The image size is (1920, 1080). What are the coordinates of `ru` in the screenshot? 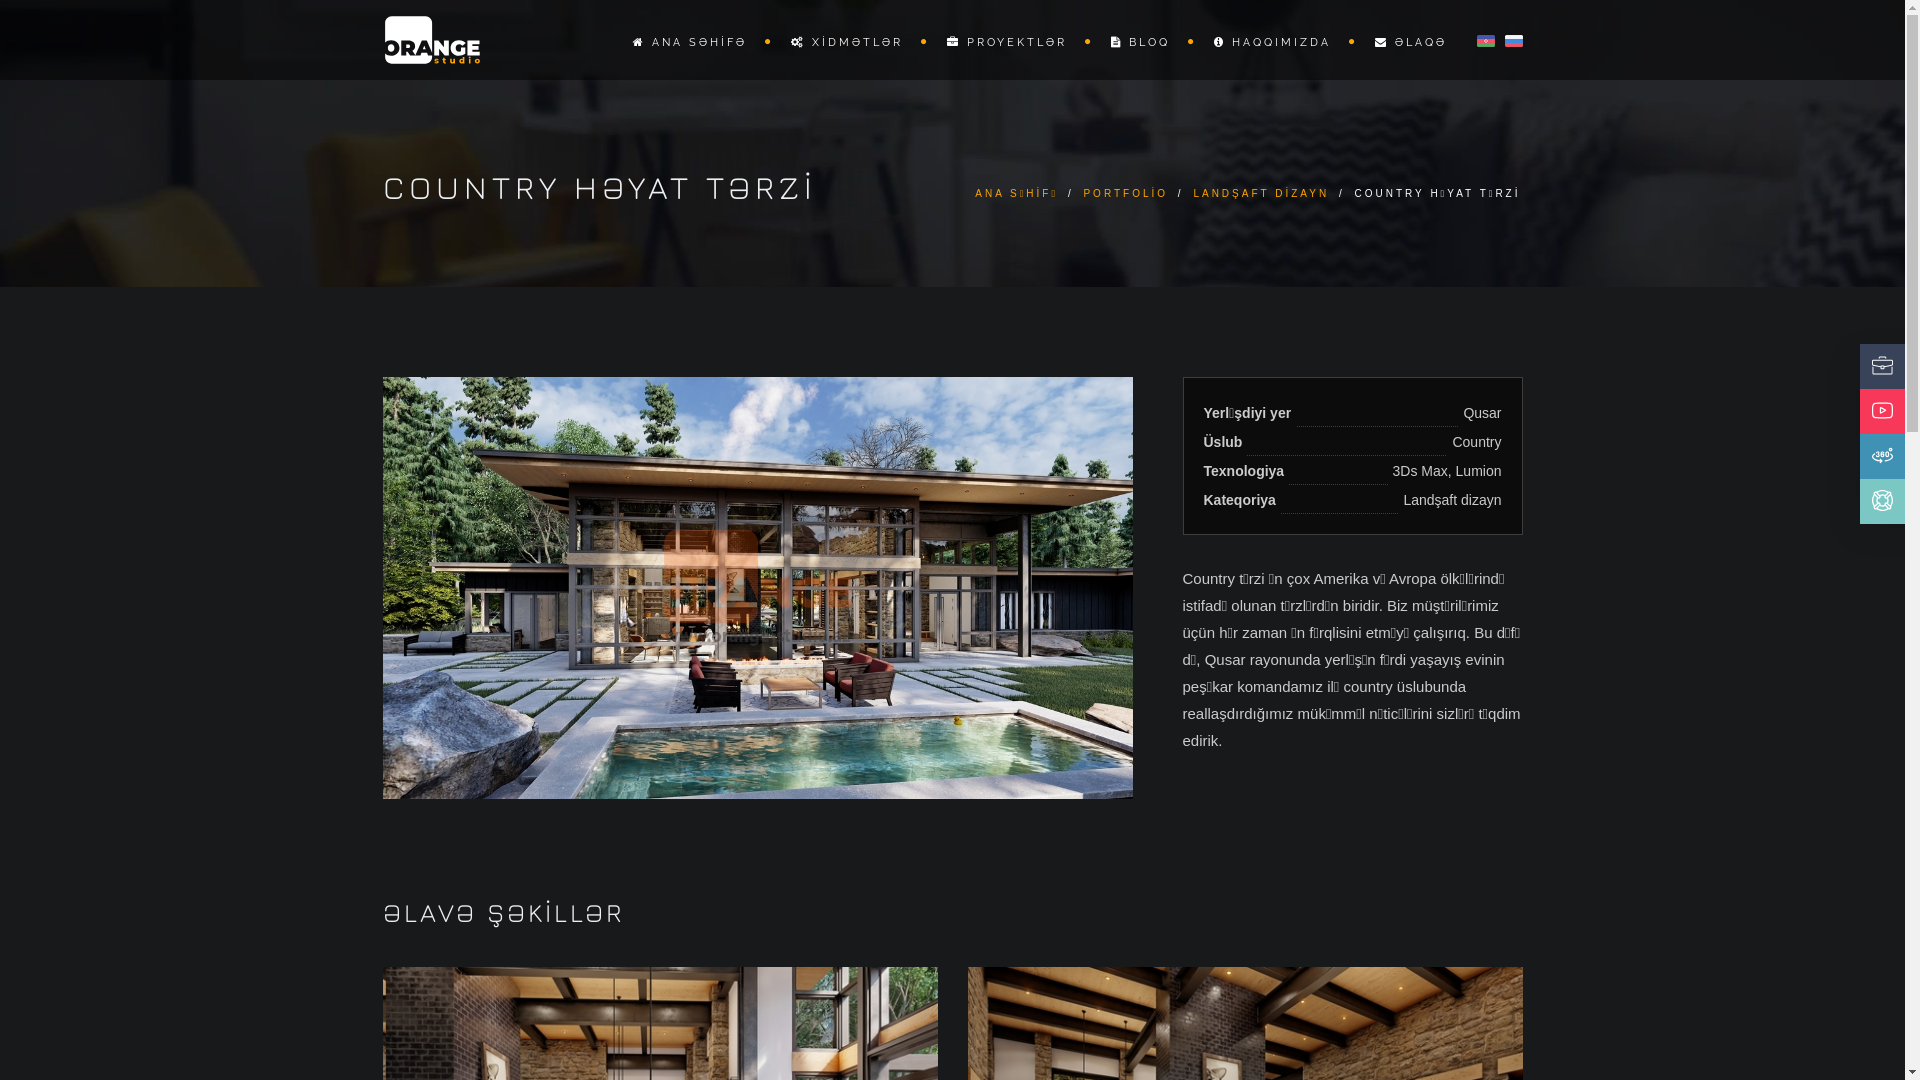 It's located at (1513, 41).